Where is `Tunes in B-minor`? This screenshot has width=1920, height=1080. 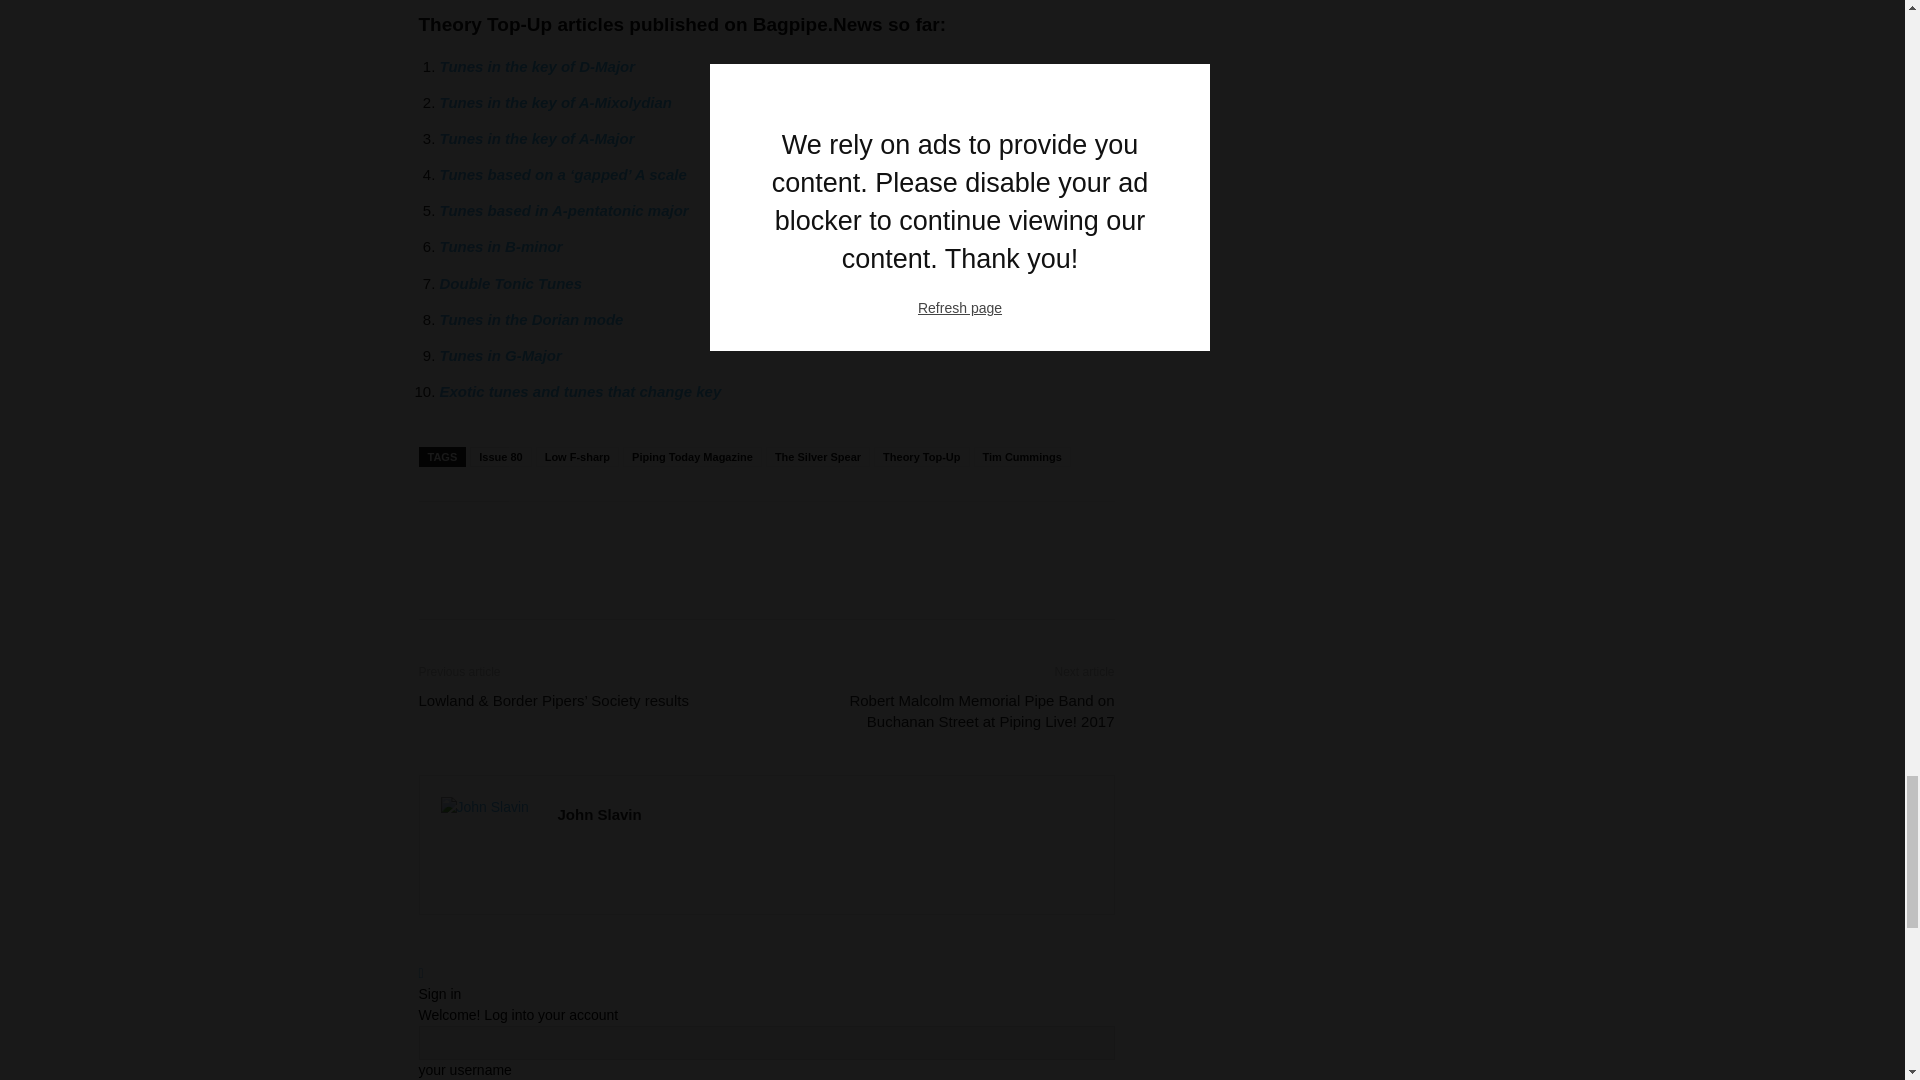 Tunes in B-minor is located at coordinates (500, 246).